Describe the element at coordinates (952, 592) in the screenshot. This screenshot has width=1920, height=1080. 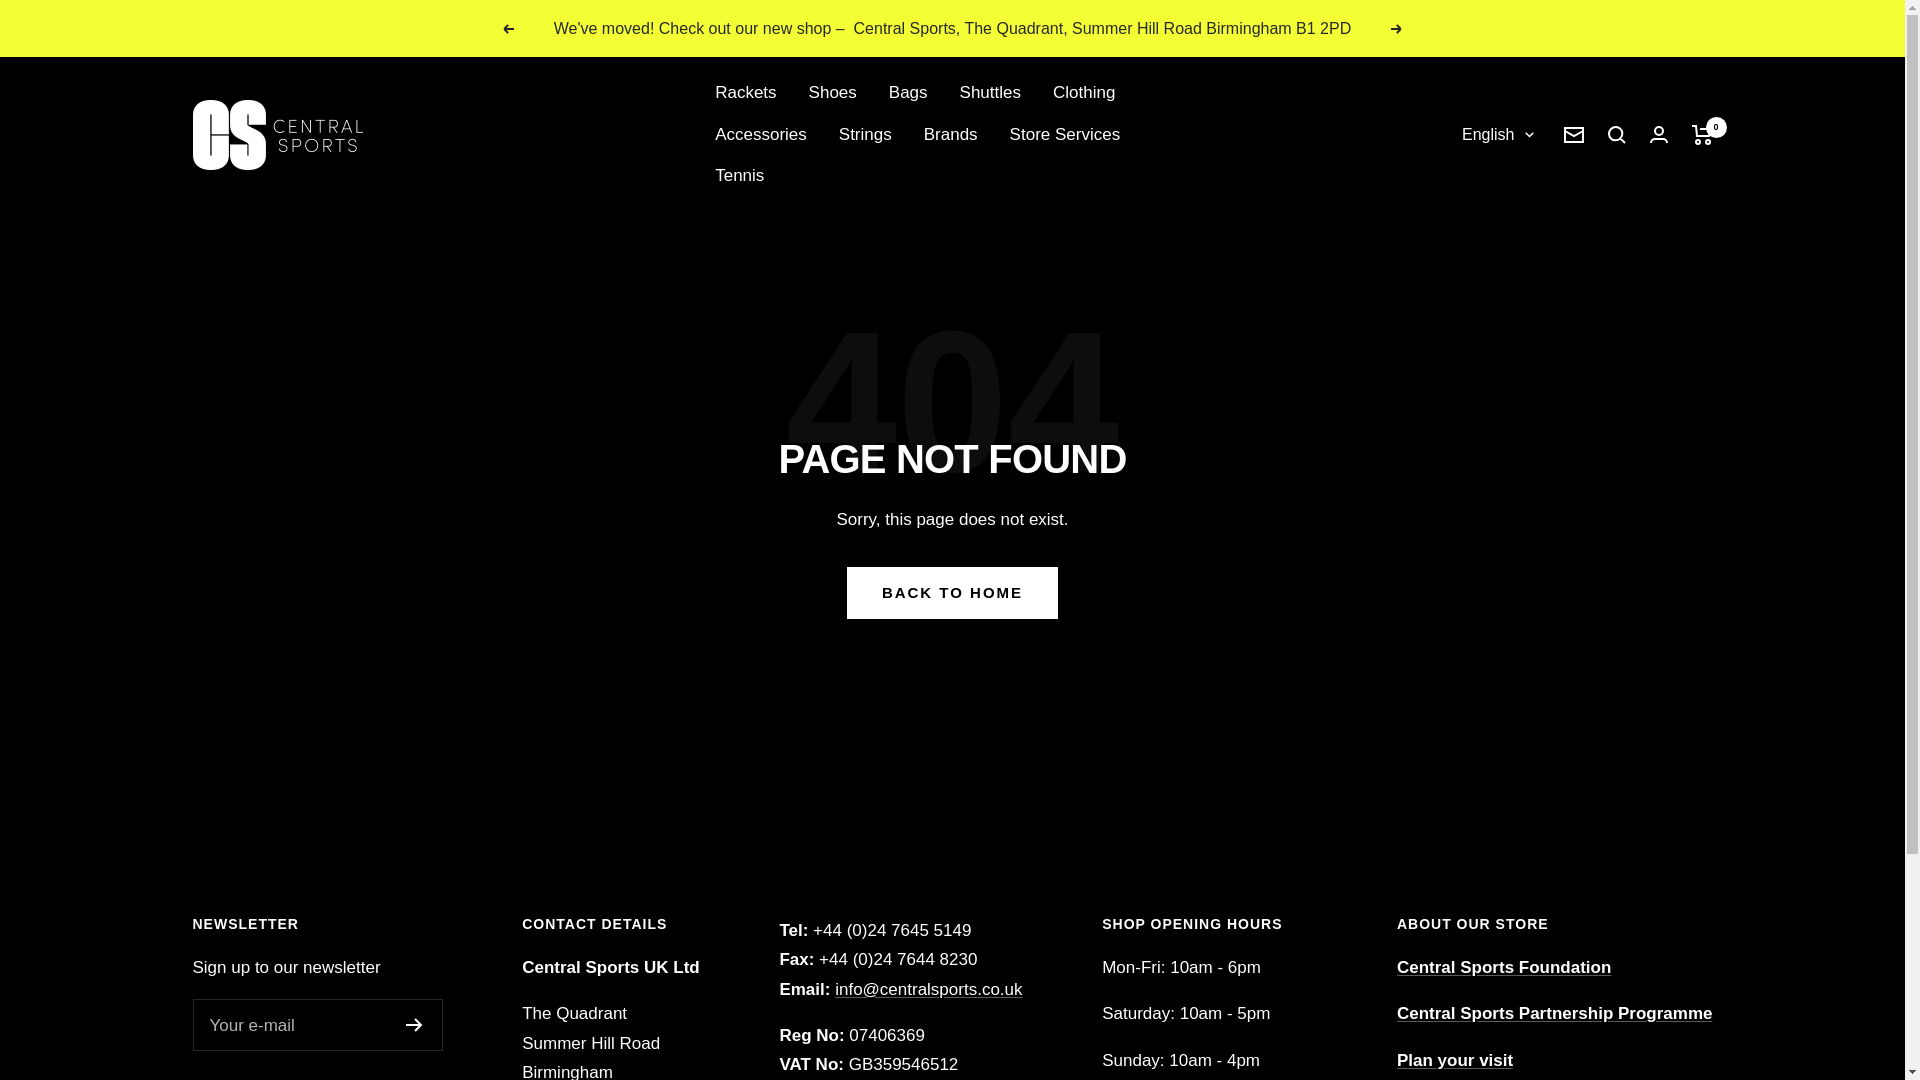
I see `BACK TO HOME` at that location.